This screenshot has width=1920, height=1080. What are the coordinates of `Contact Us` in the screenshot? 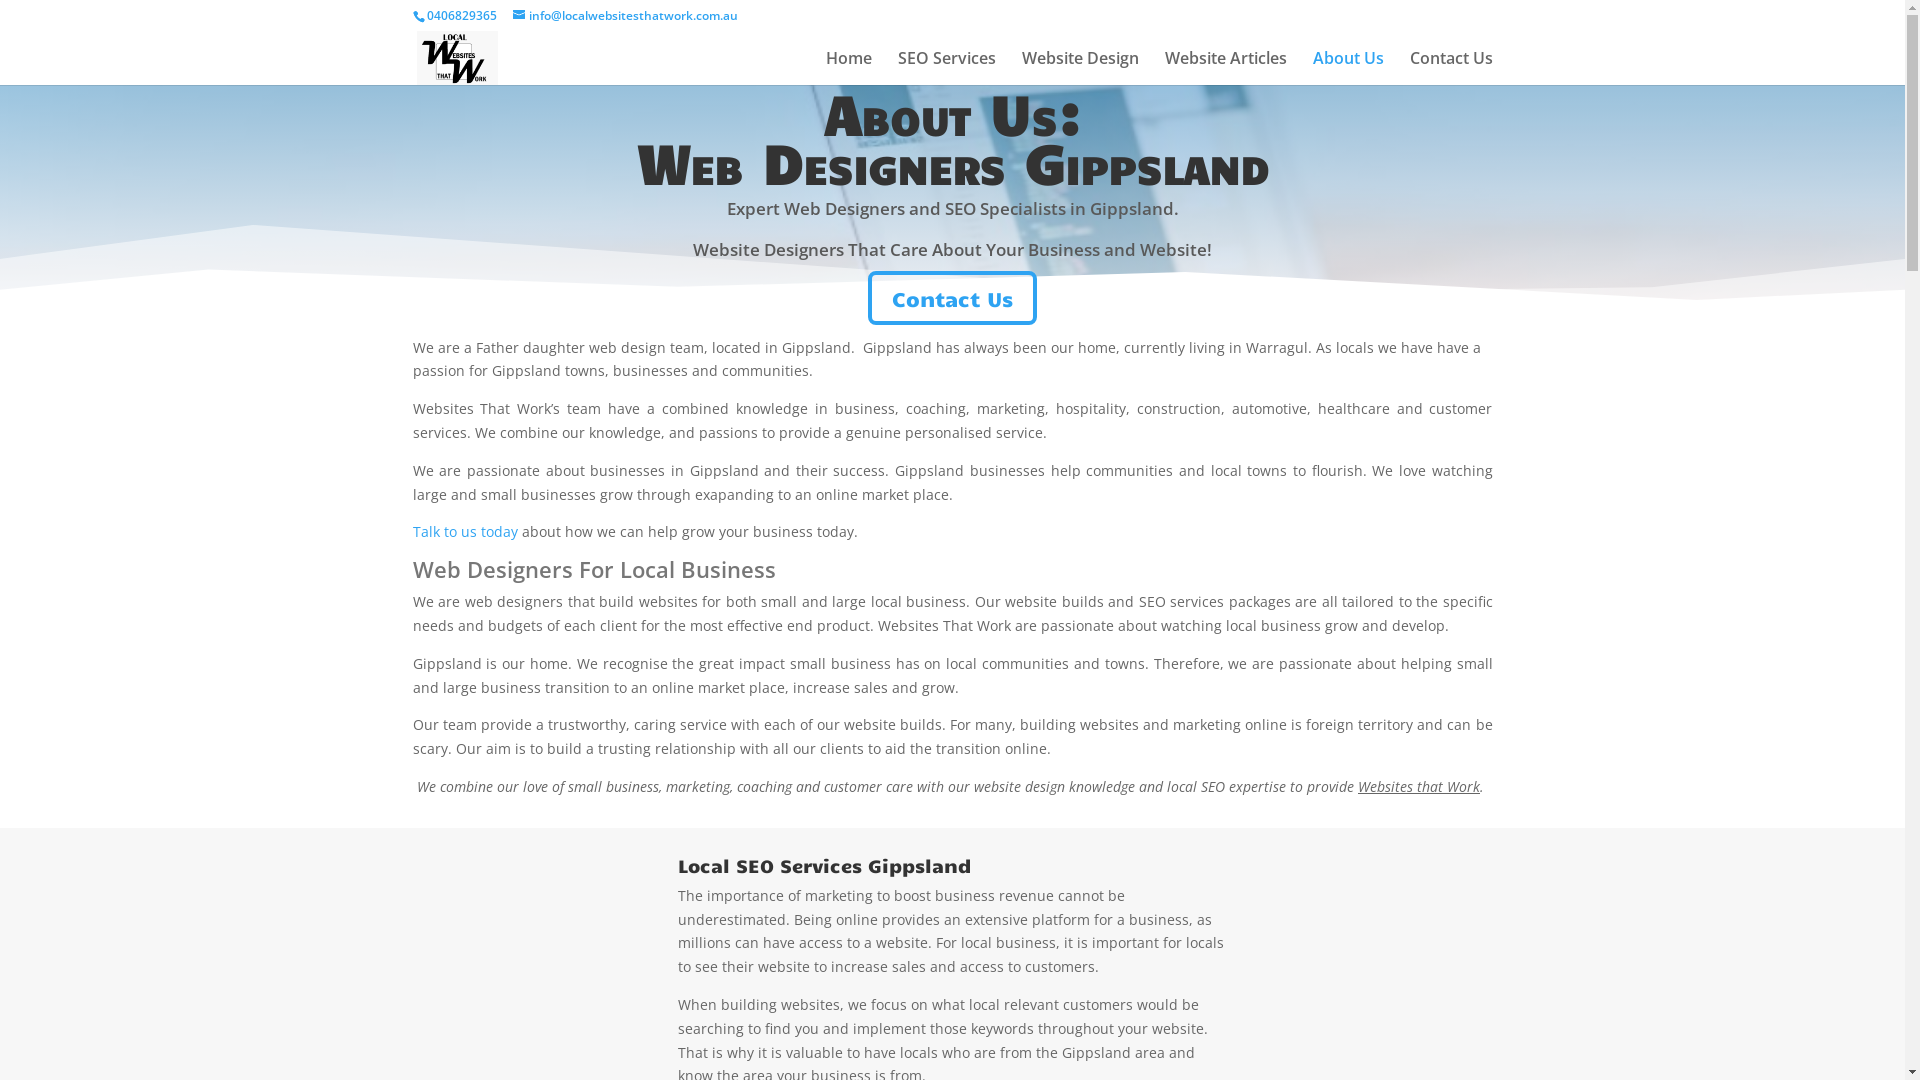 It's located at (952, 298).